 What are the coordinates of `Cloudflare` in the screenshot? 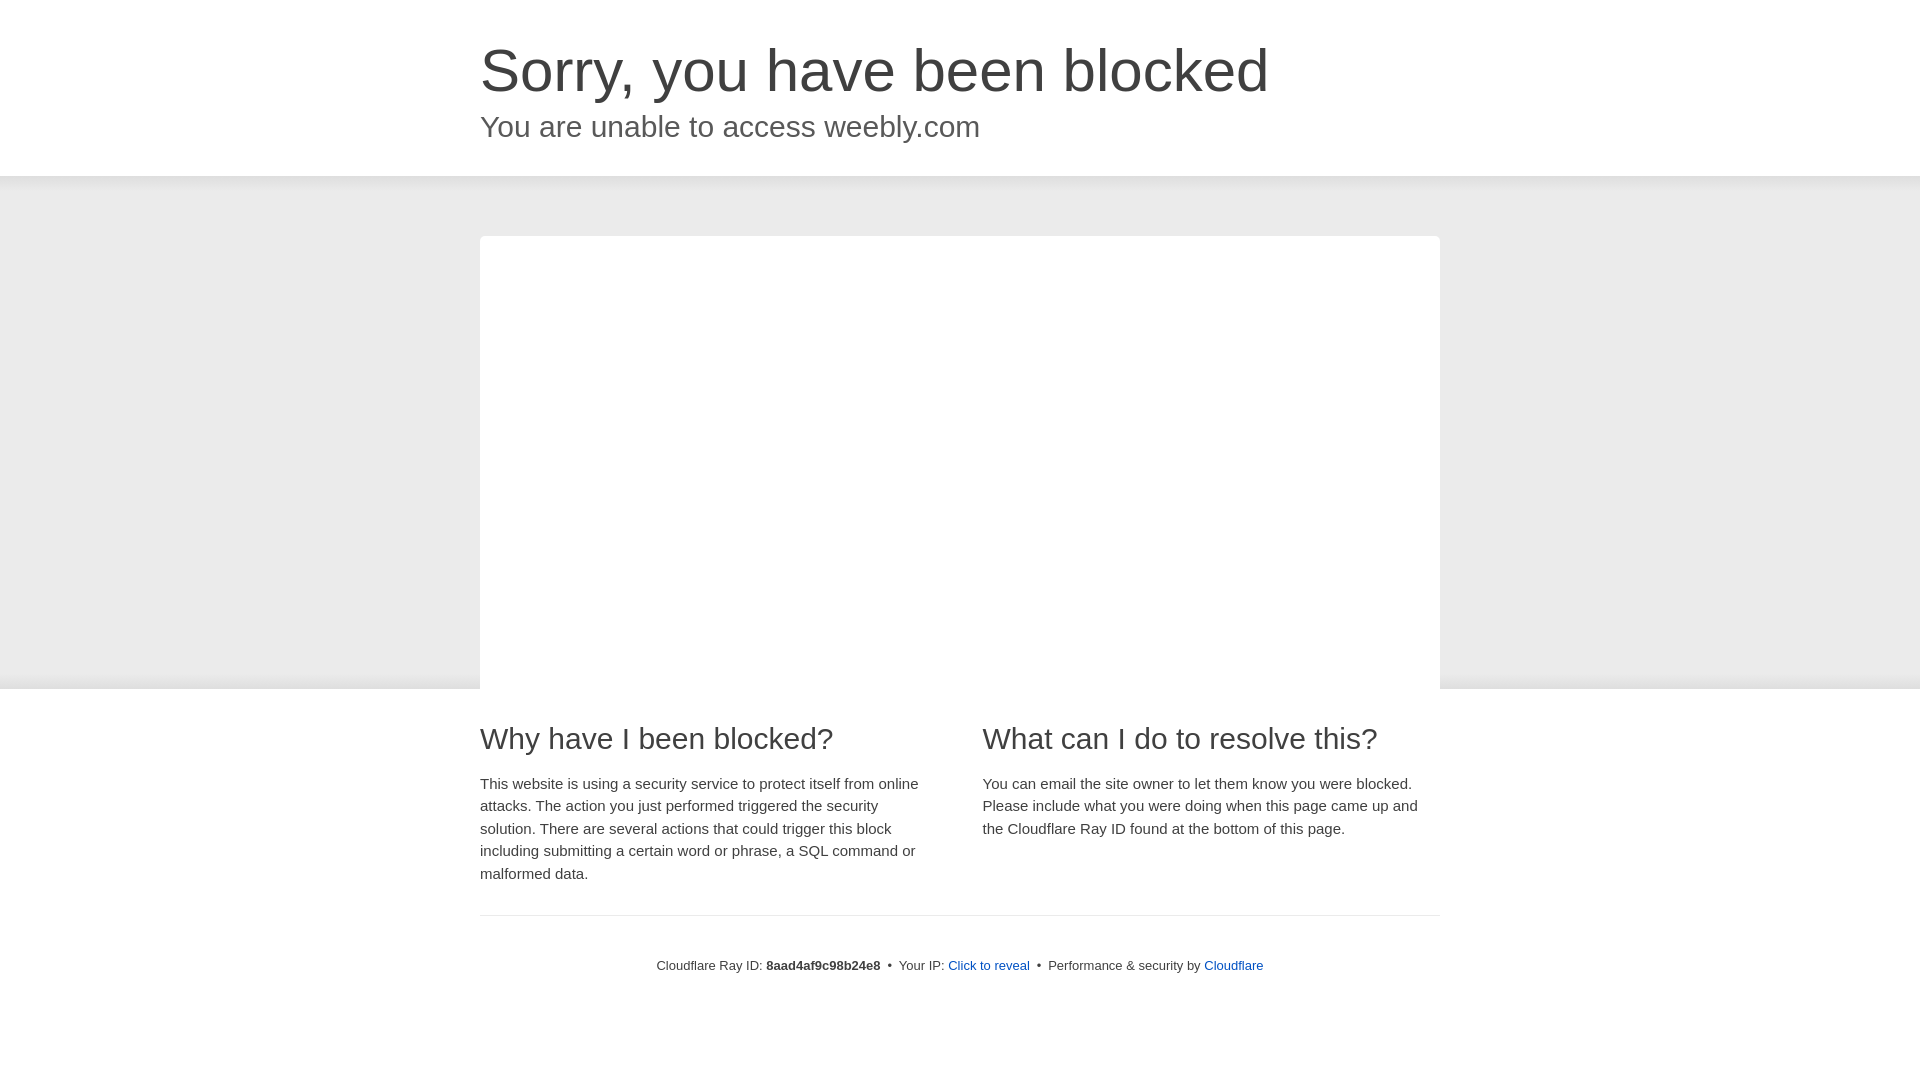 It's located at (1233, 965).